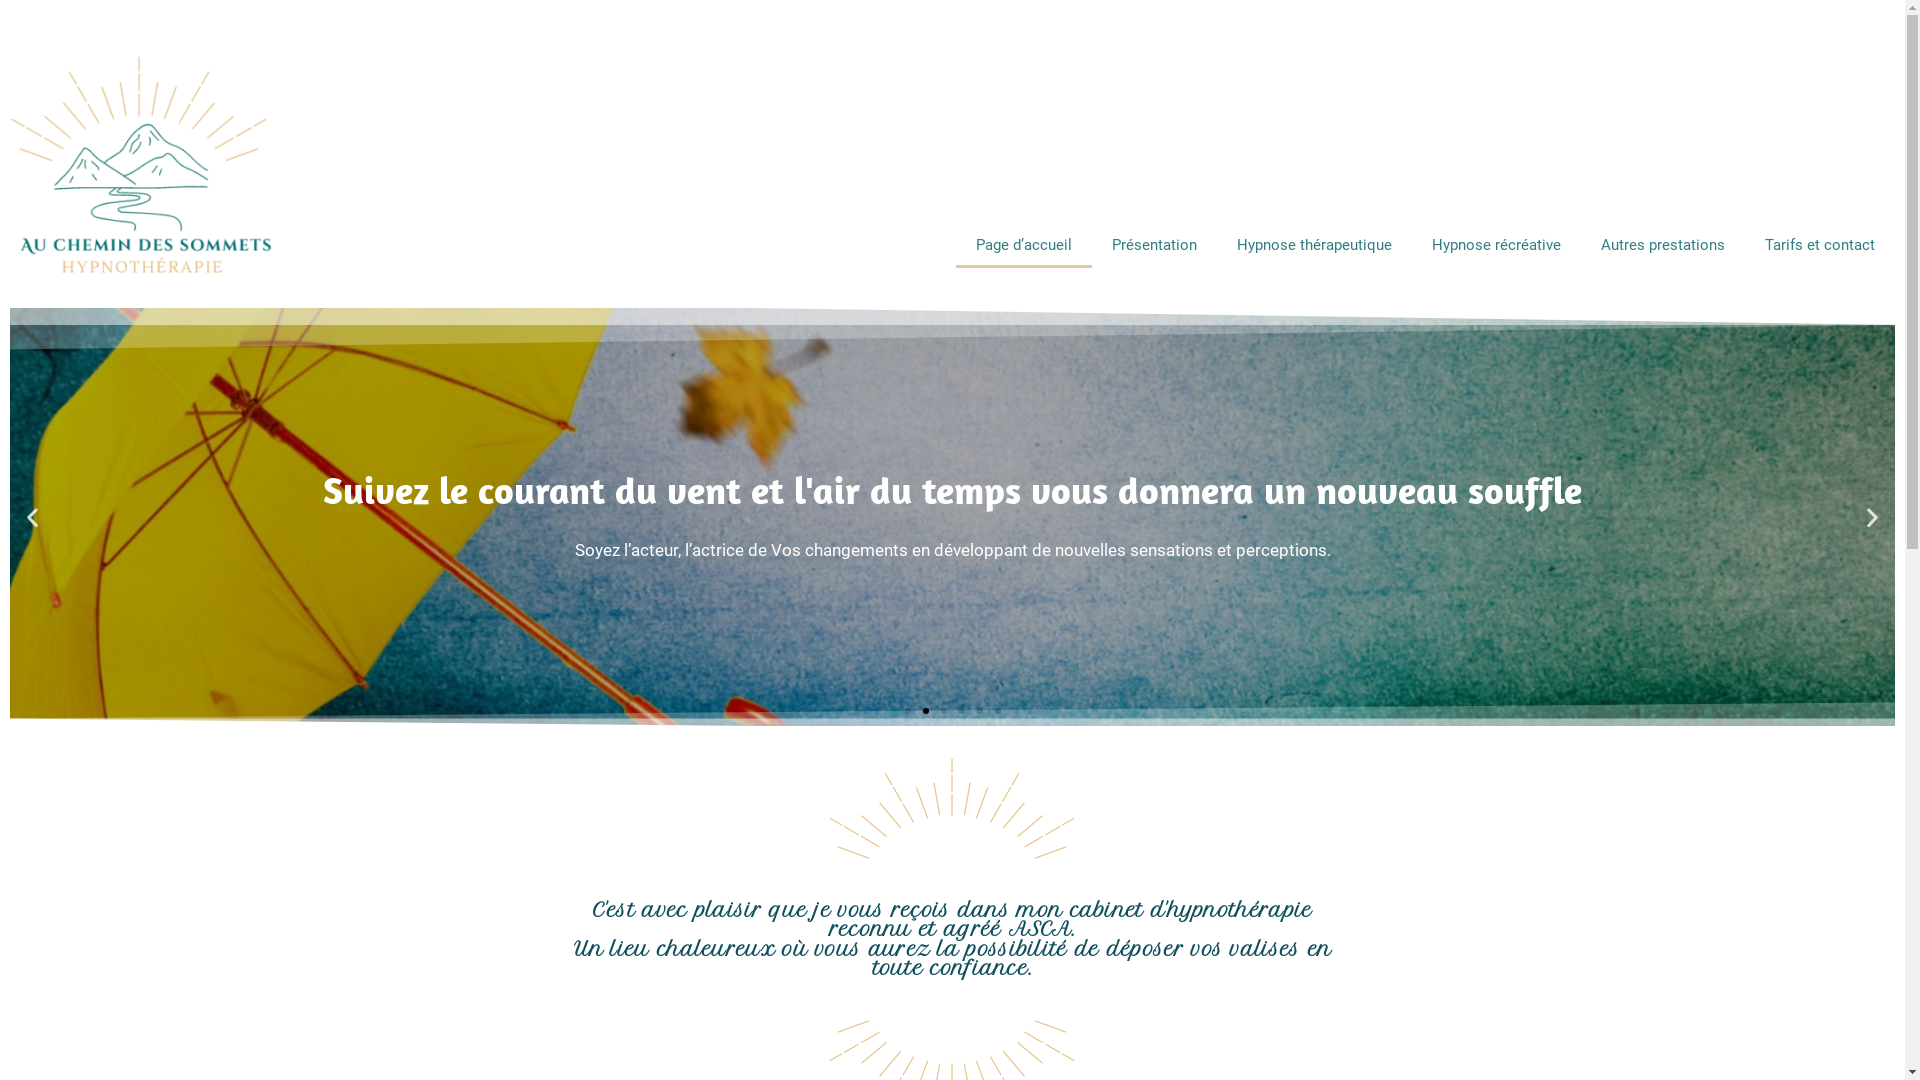 Image resolution: width=1920 pixels, height=1080 pixels. What do you see at coordinates (953, 814) in the screenshot?
I see `rayons2` at bounding box center [953, 814].